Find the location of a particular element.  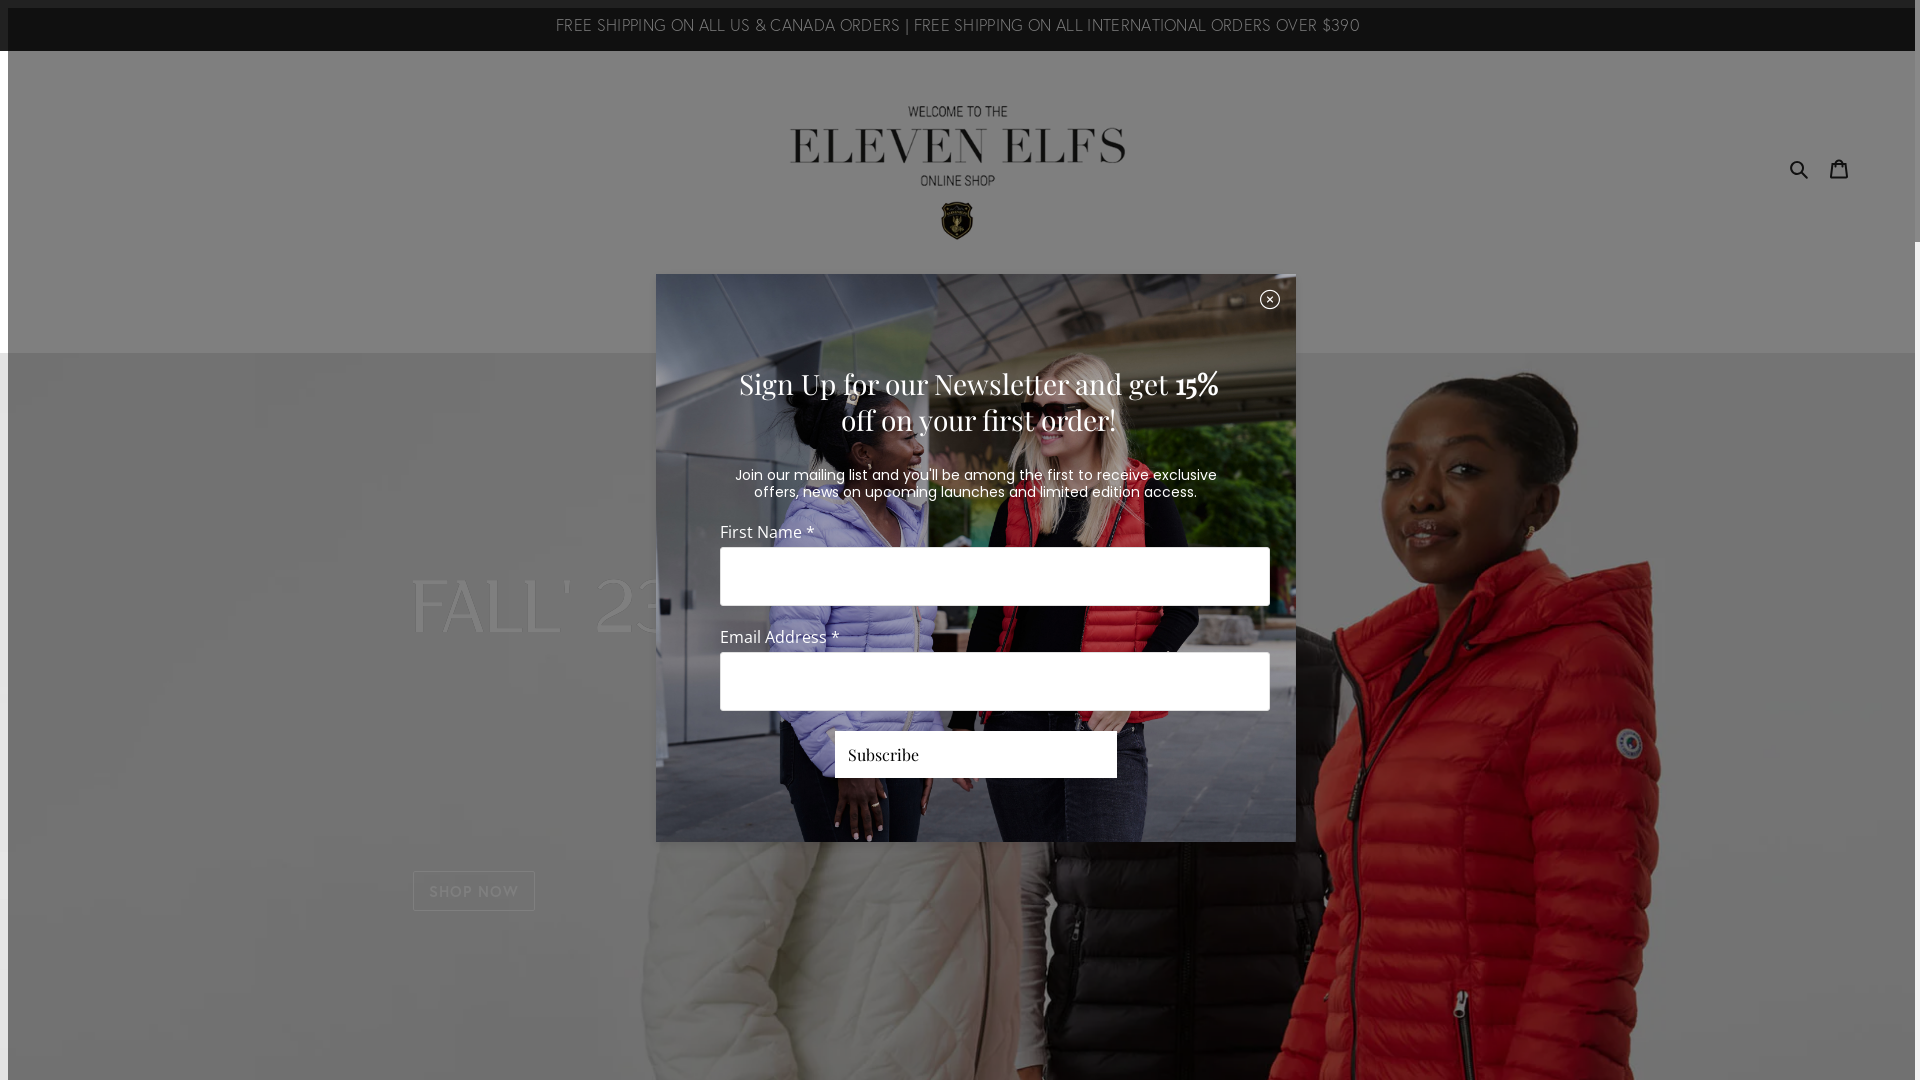

Search is located at coordinates (1800, 166).